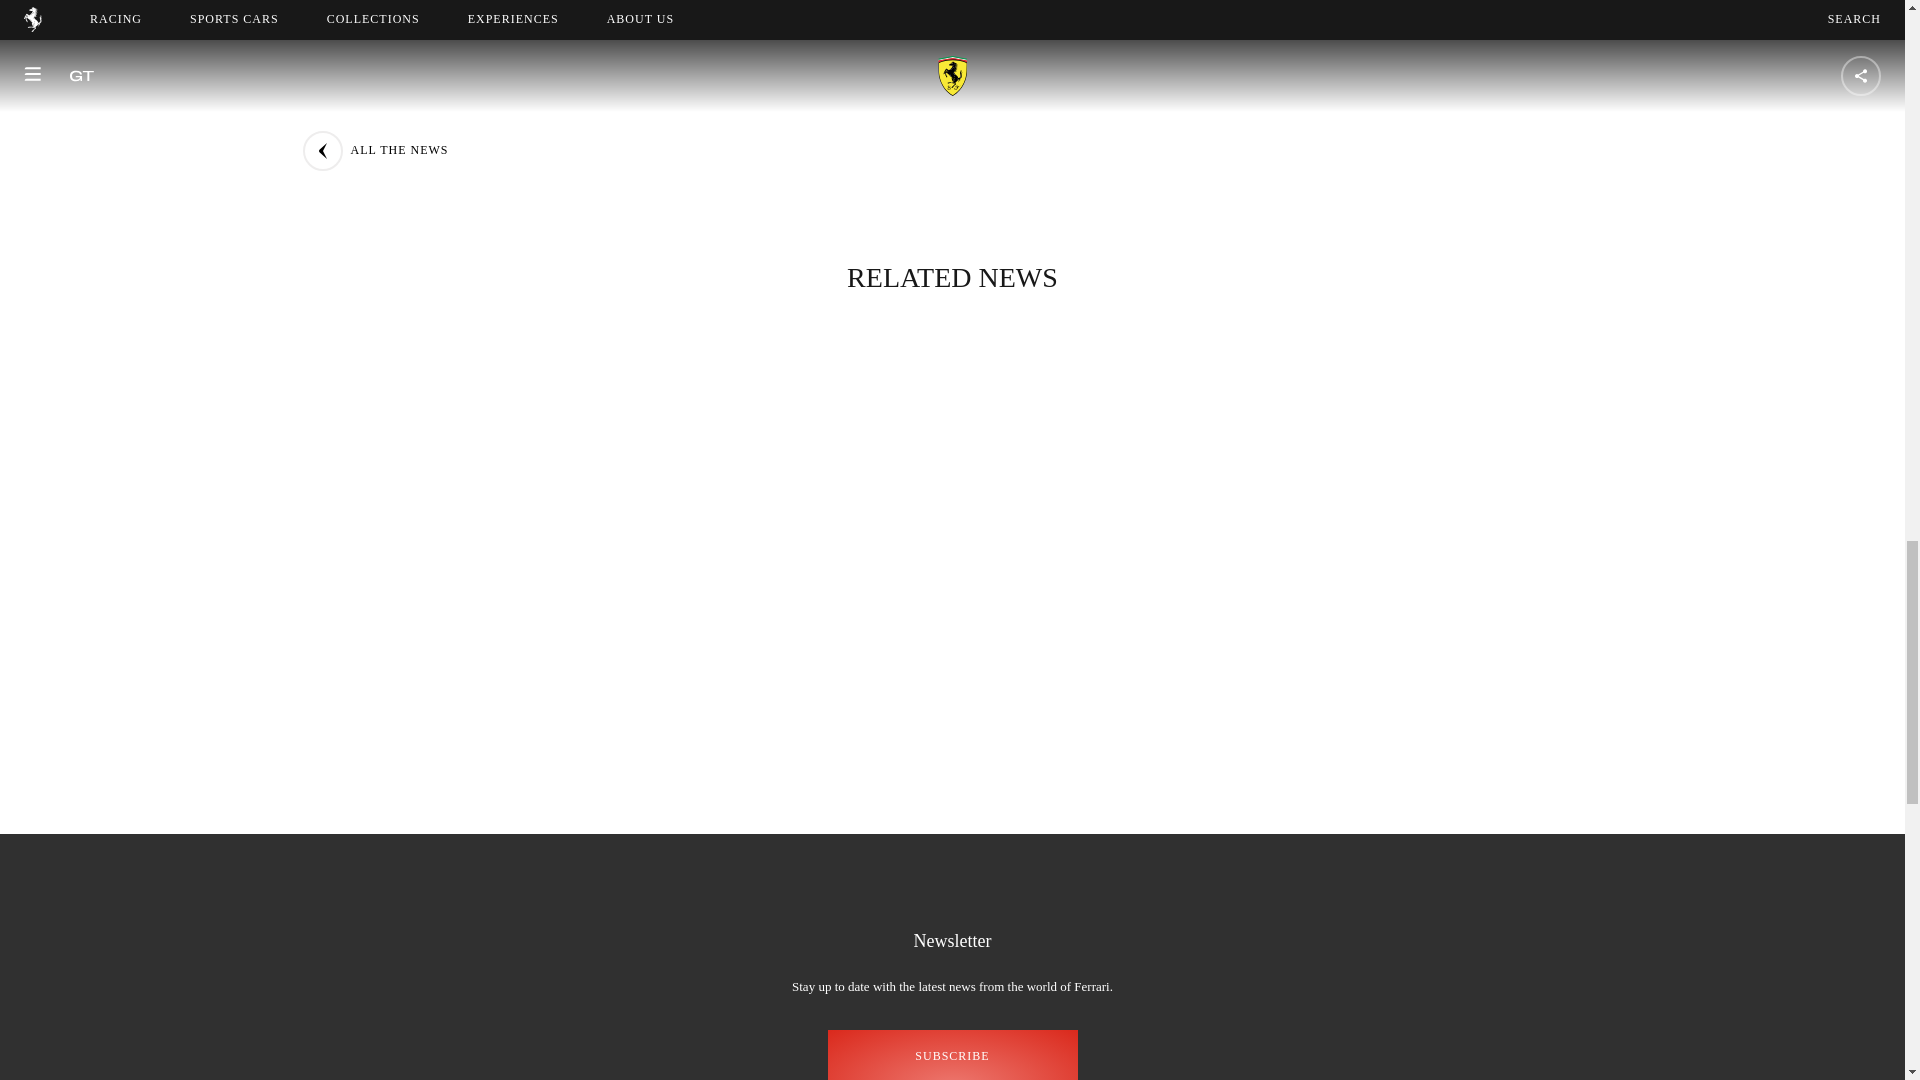 This screenshot has height=1080, width=1920. Describe the element at coordinates (681, 136) in the screenshot. I see `LOUIS PRETTE` at that location.